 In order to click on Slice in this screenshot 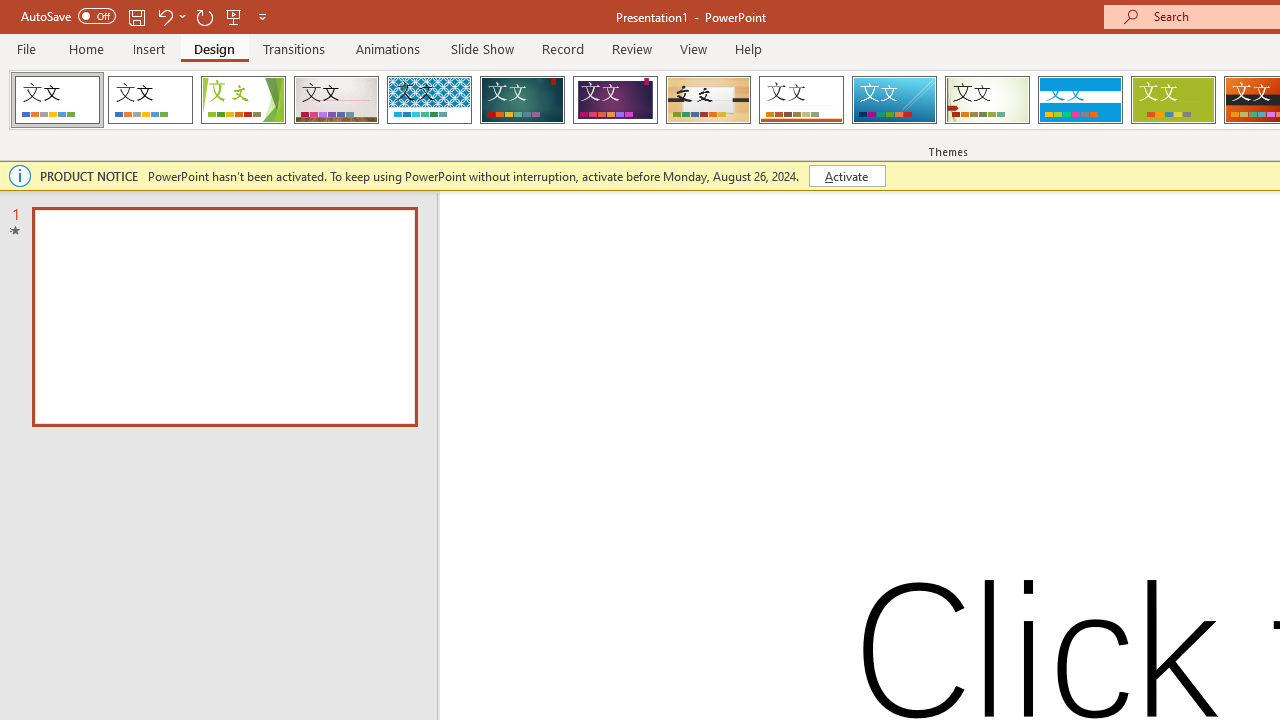, I will do `click(894, 100)`.